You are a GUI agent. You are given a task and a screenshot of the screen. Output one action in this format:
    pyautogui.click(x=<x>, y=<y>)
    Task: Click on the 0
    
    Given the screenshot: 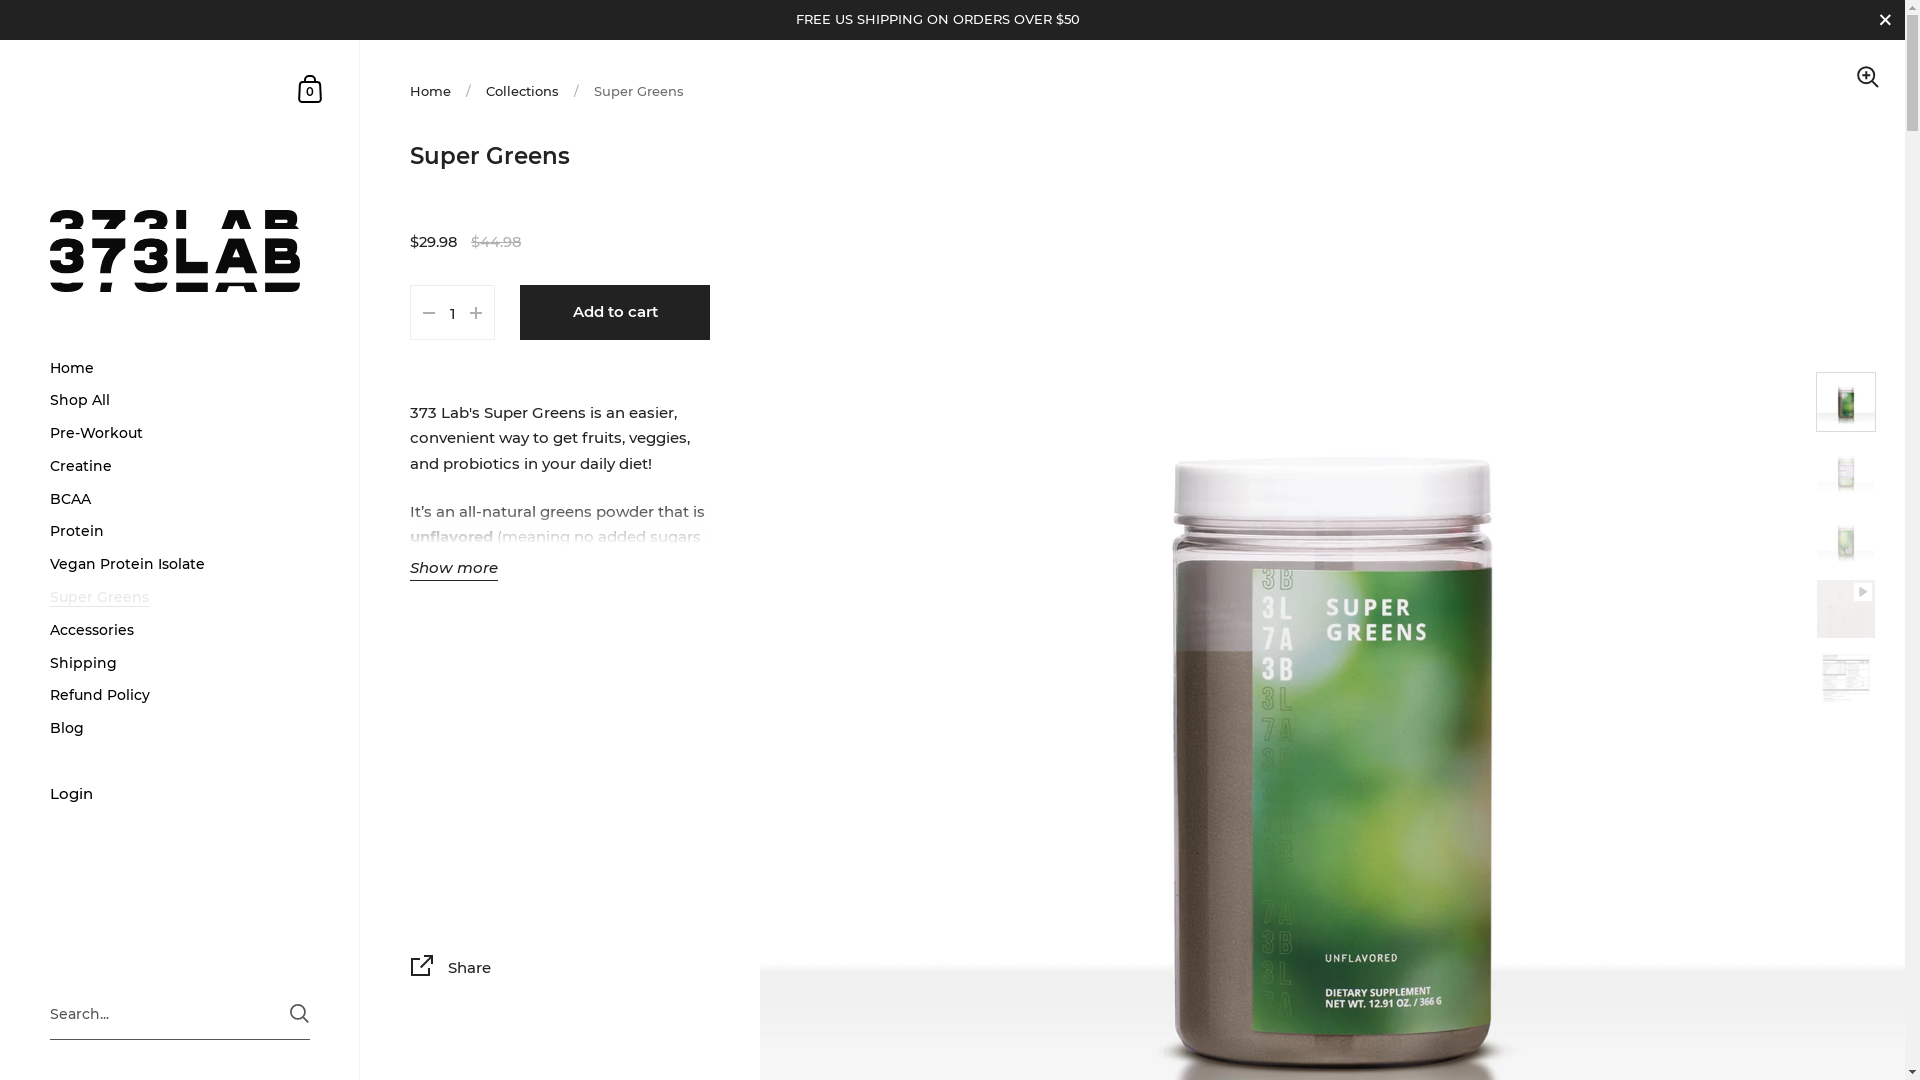 What is the action you would take?
    pyautogui.click(x=311, y=88)
    